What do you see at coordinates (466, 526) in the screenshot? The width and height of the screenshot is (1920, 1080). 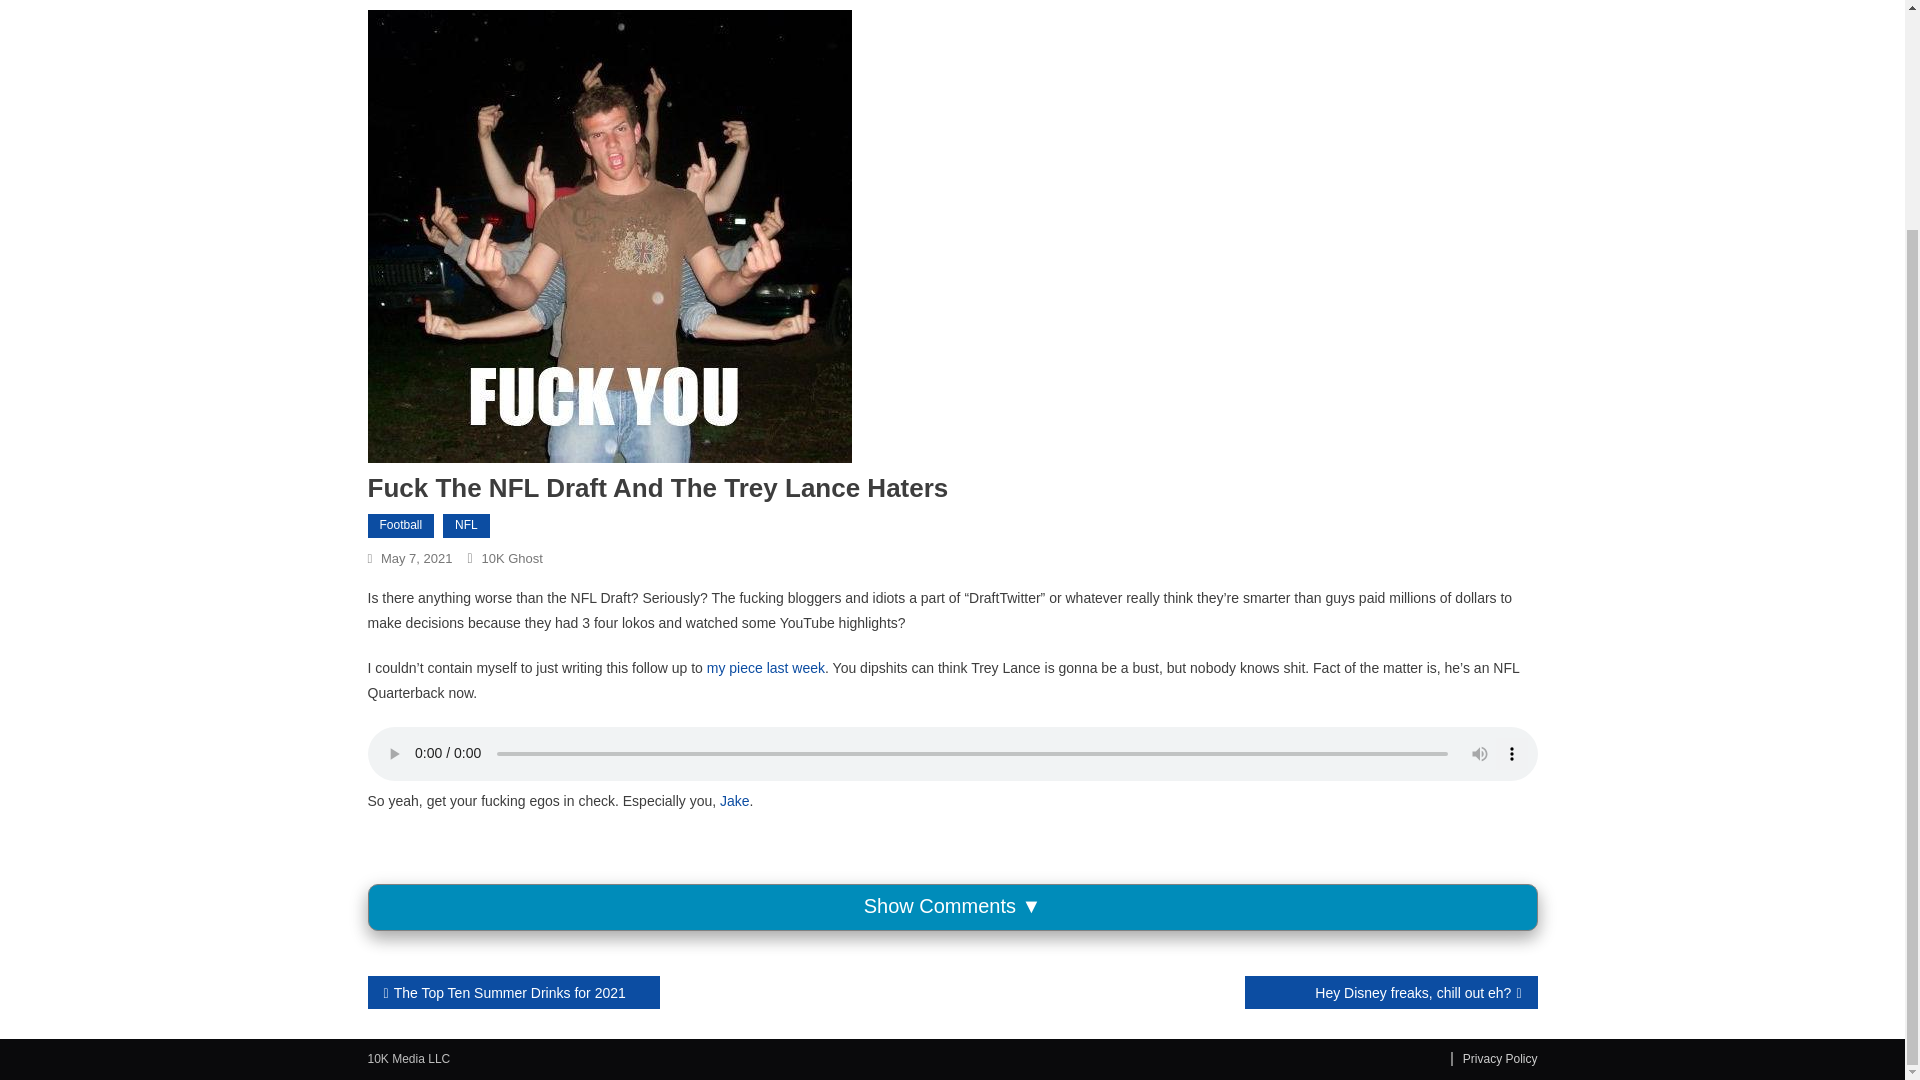 I see `NFL` at bounding box center [466, 526].